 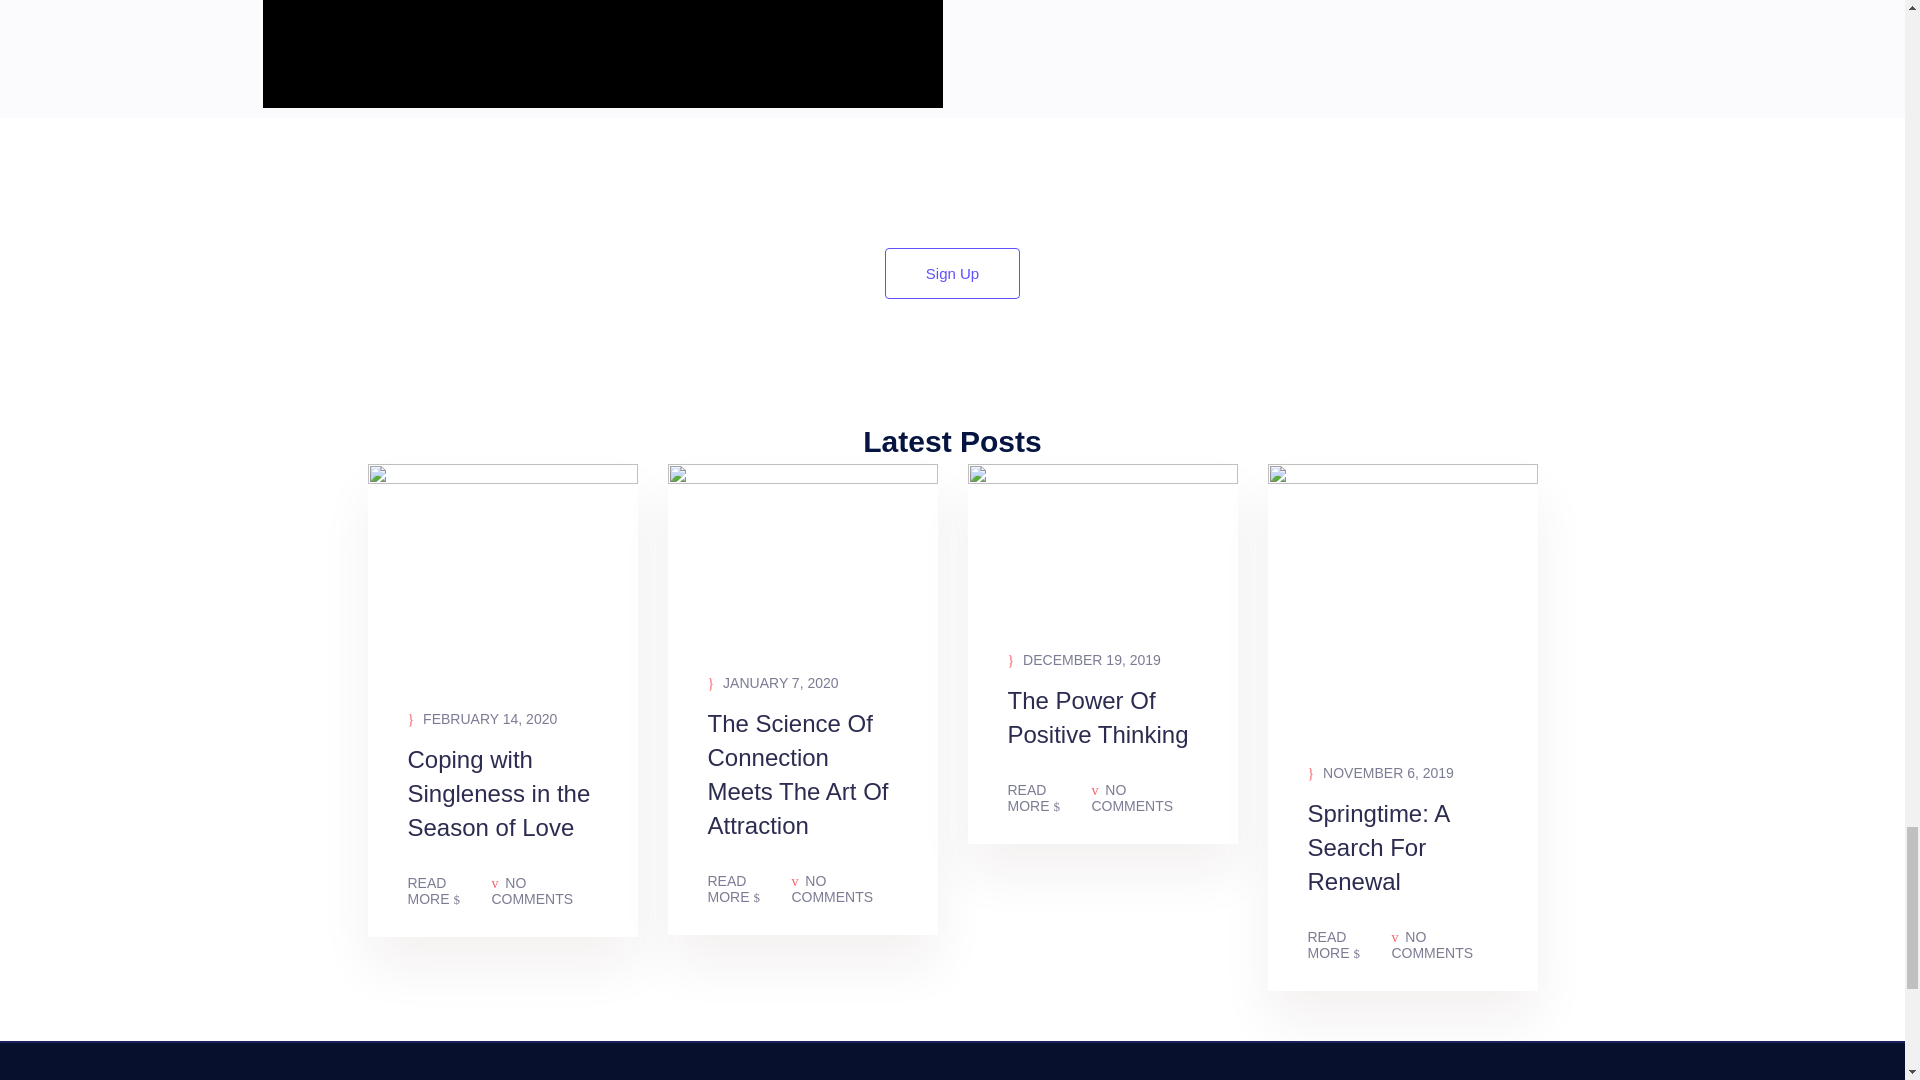 What do you see at coordinates (750, 888) in the screenshot?
I see `READ MORE` at bounding box center [750, 888].